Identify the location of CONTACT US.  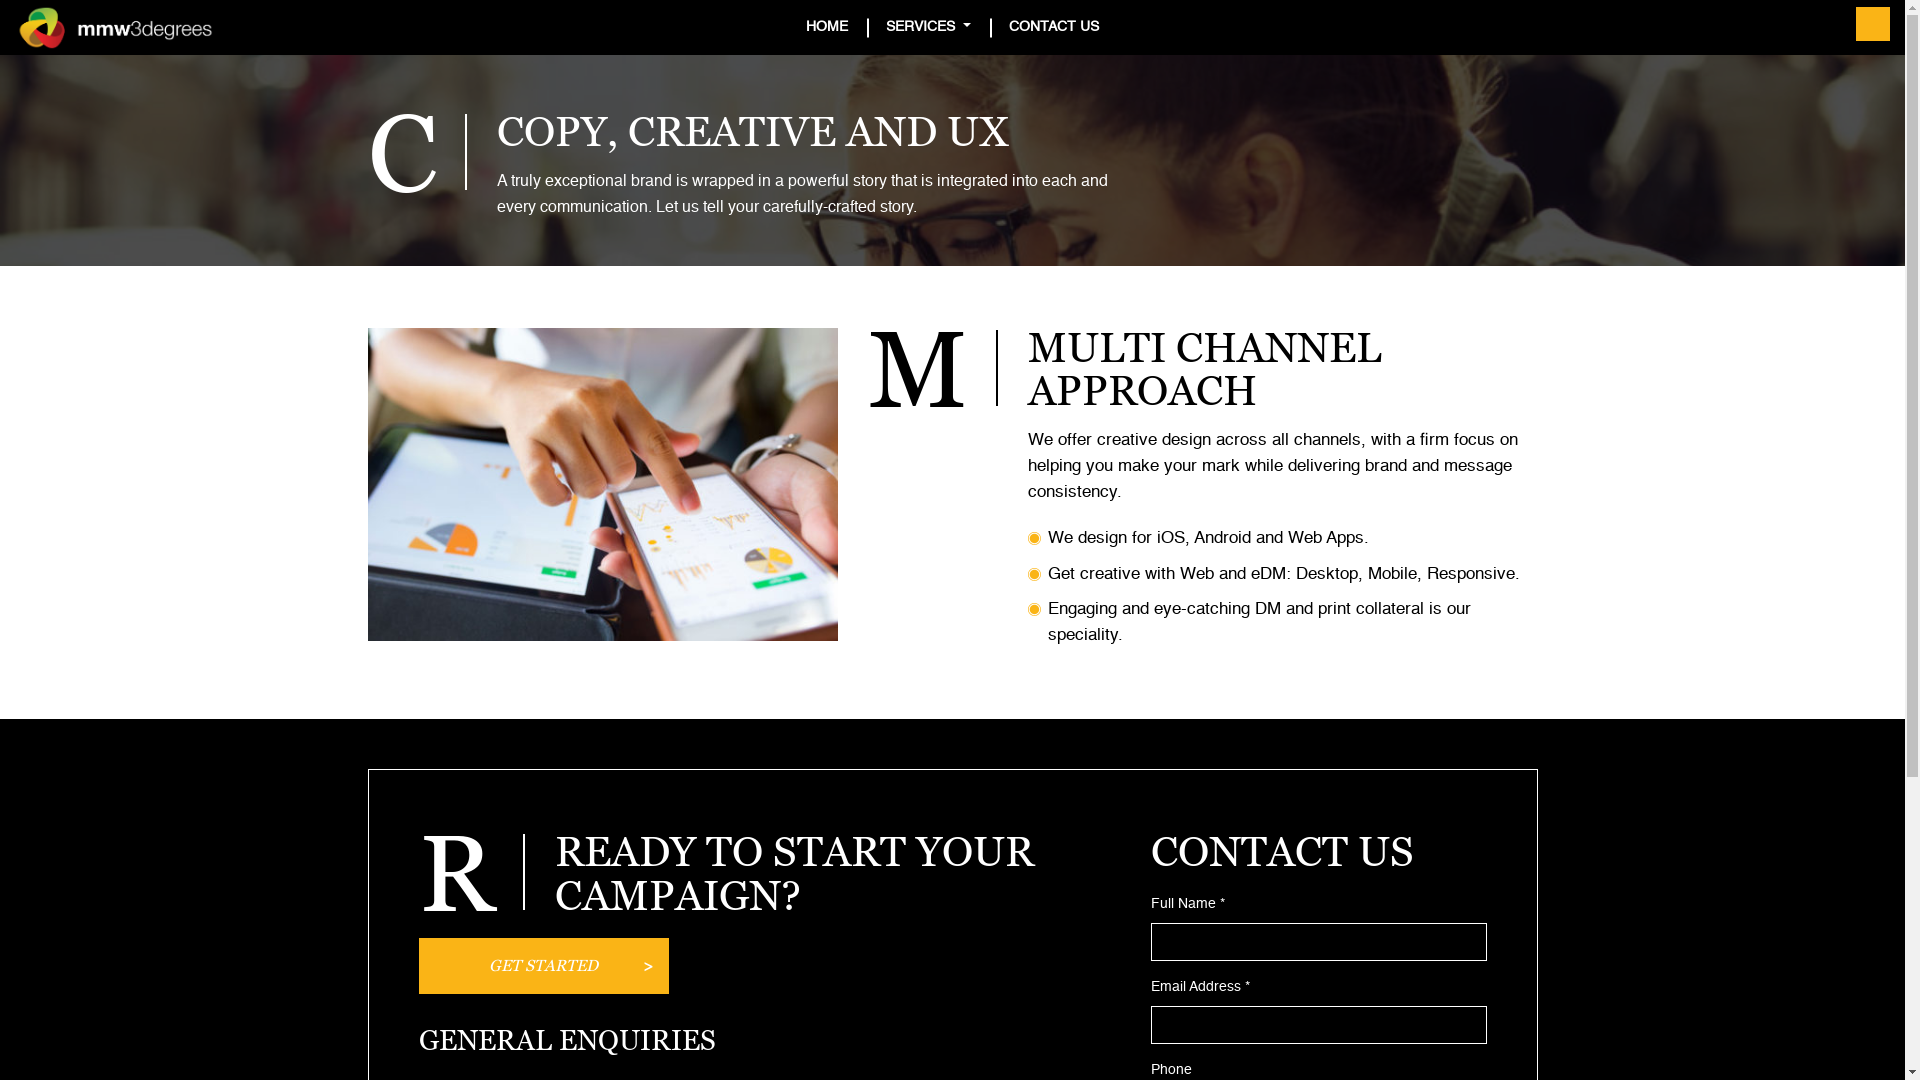
(1054, 28).